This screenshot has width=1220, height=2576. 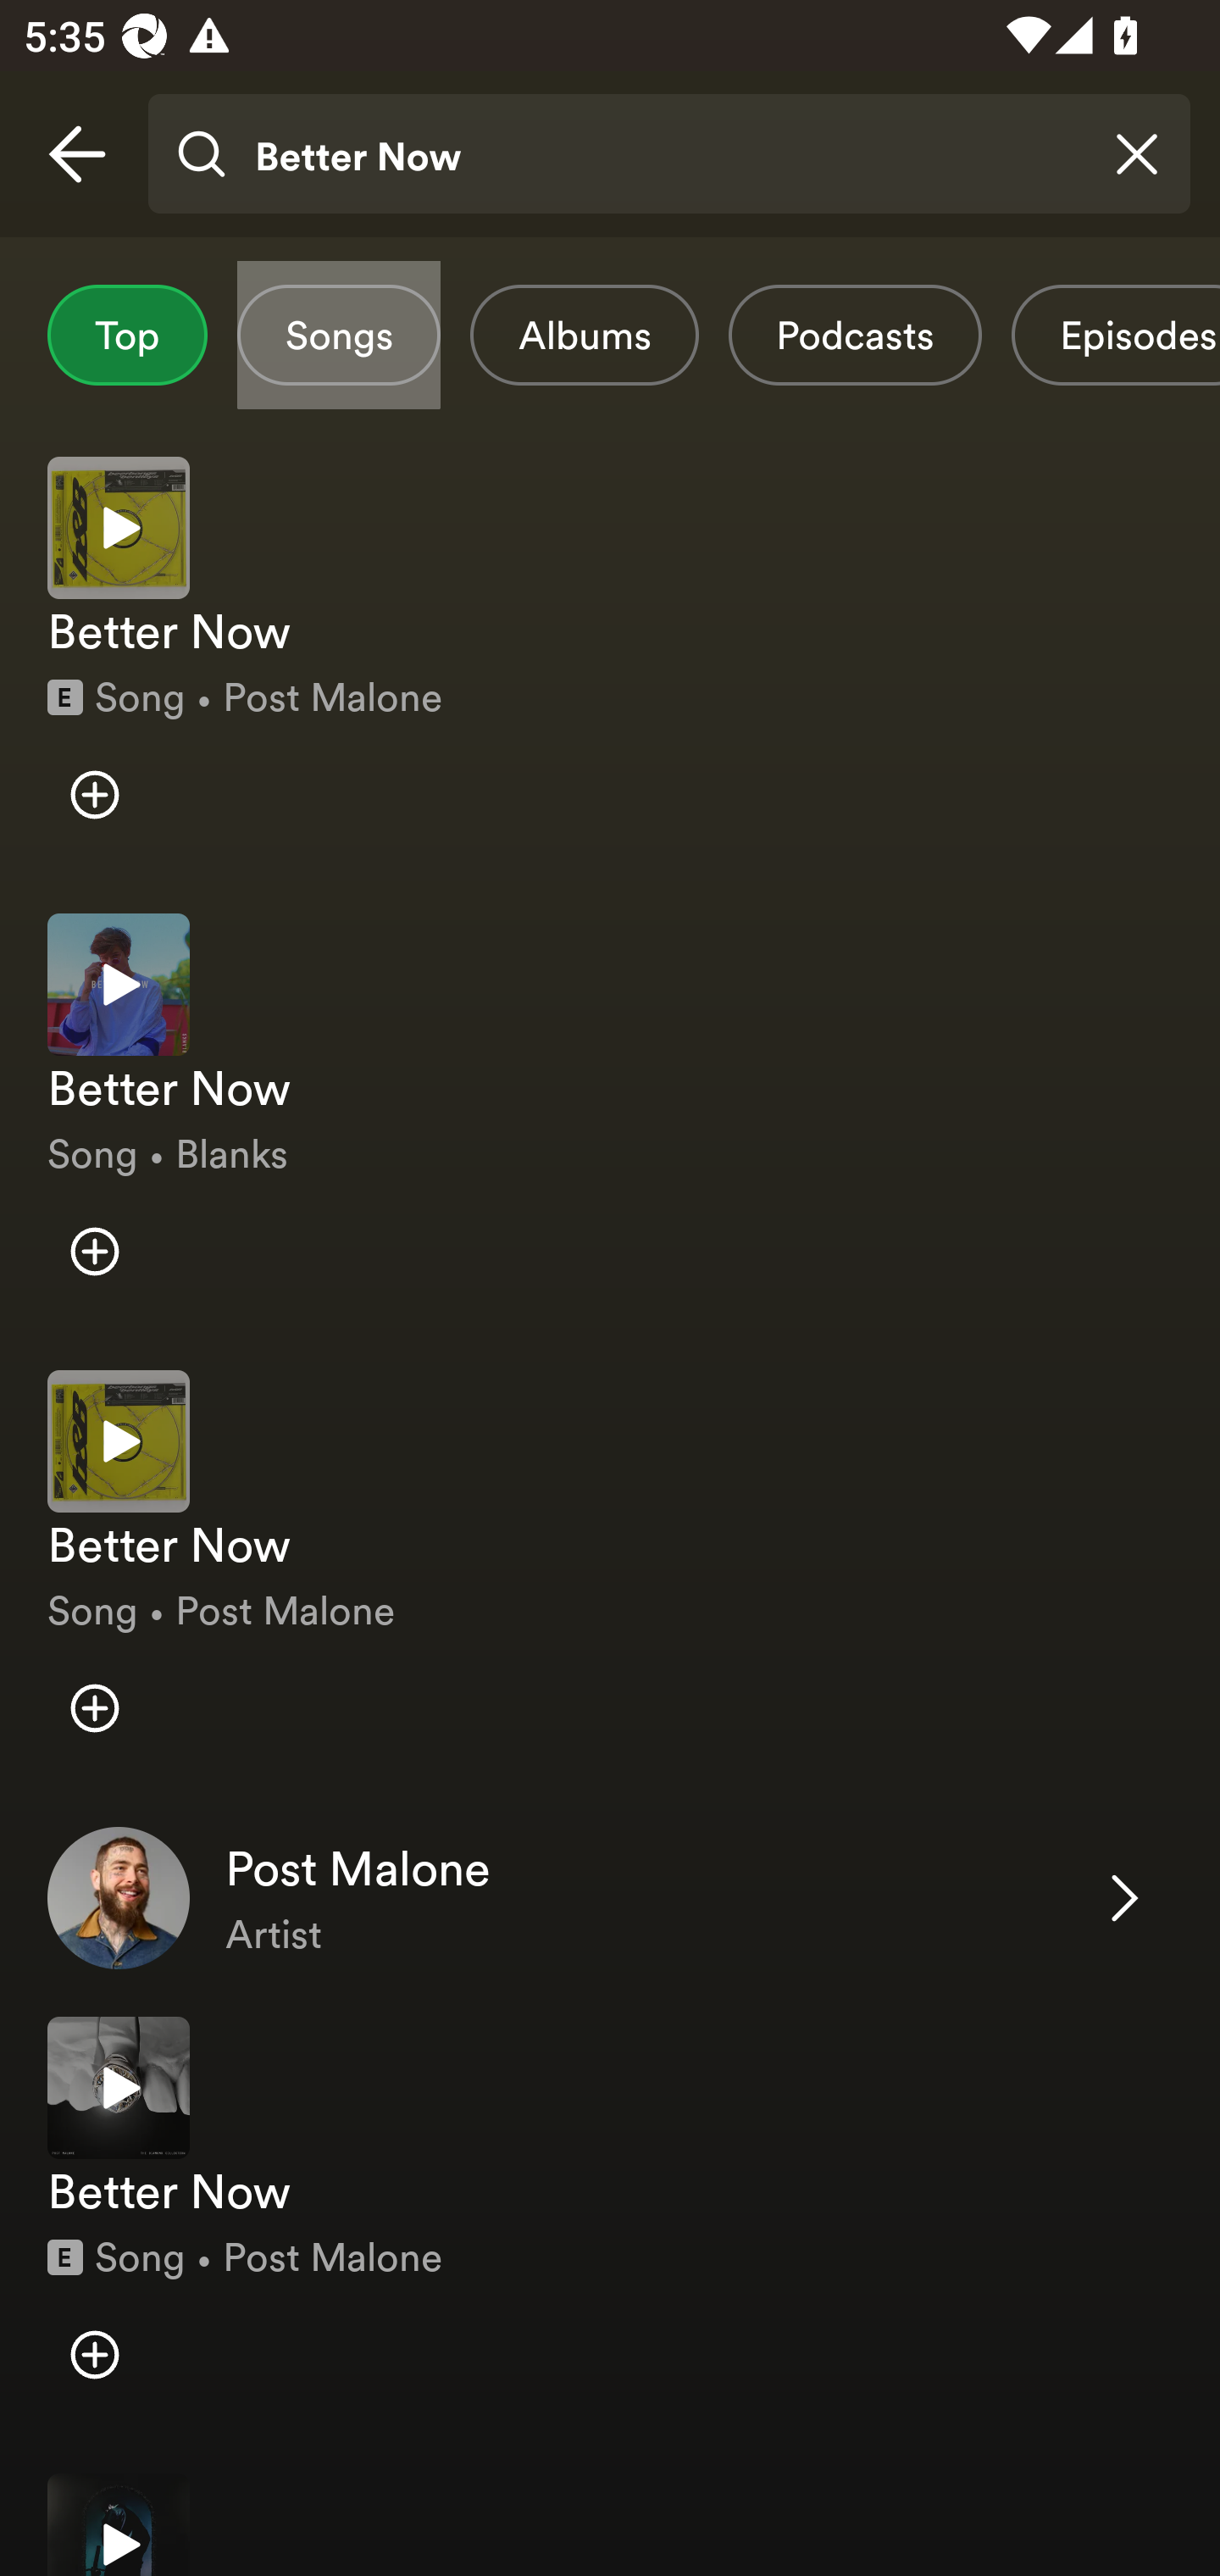 I want to click on Albums, so click(x=585, y=335).